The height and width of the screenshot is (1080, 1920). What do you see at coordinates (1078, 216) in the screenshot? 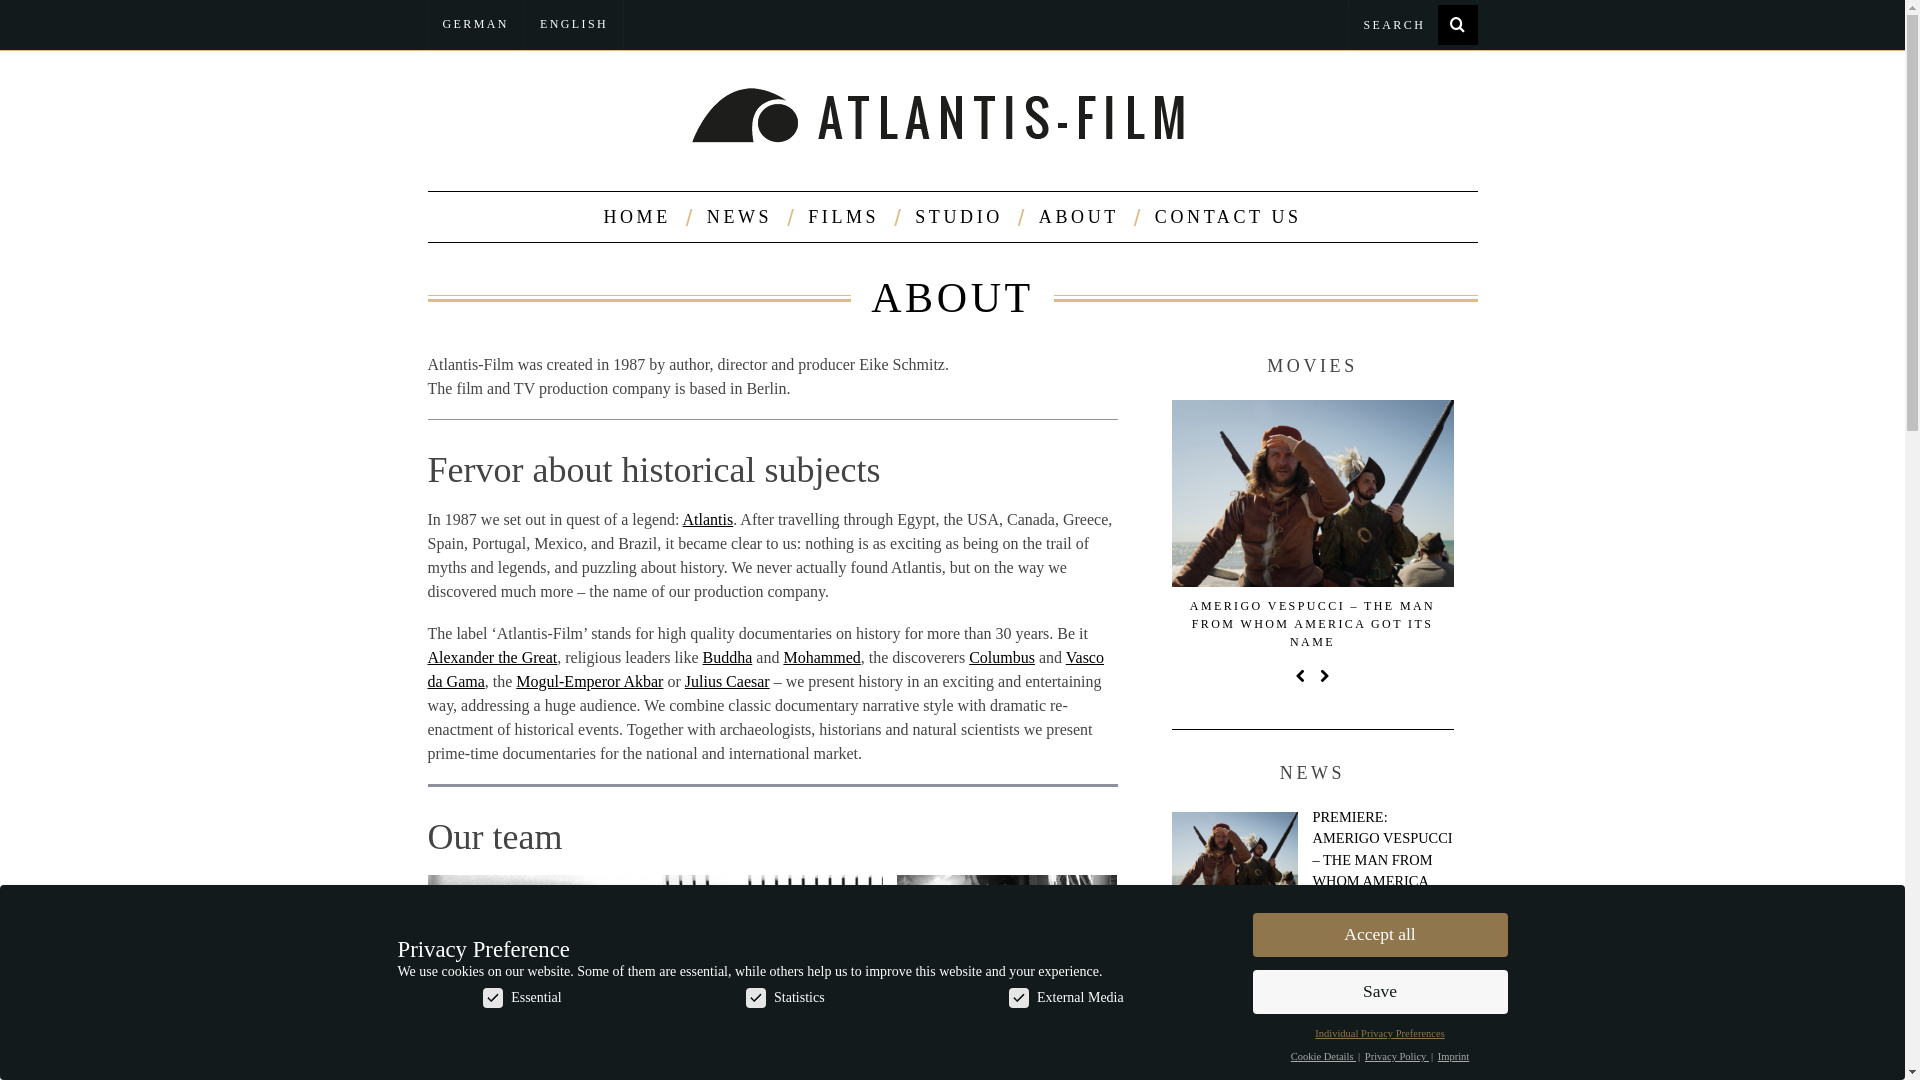
I see `ABOUT` at bounding box center [1078, 216].